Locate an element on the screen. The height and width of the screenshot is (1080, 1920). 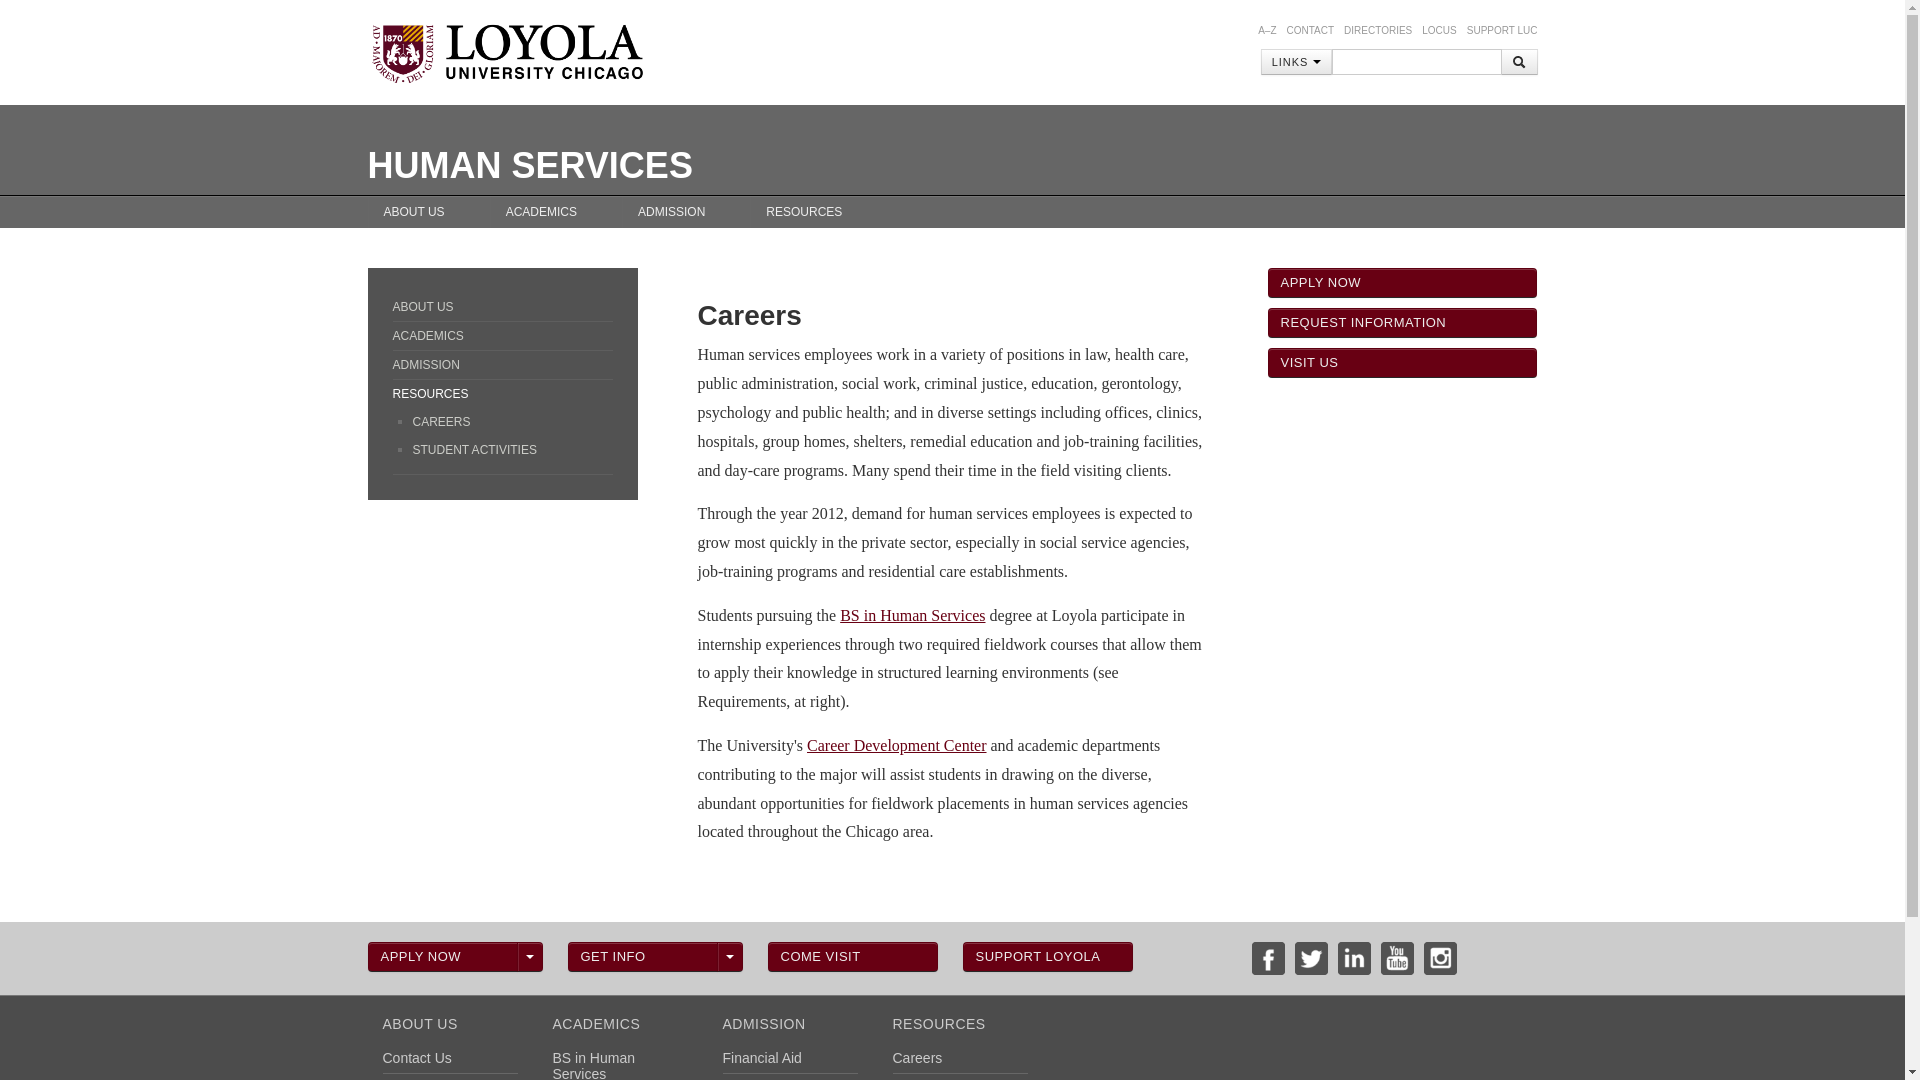
CONTACT is located at coordinates (1310, 30).